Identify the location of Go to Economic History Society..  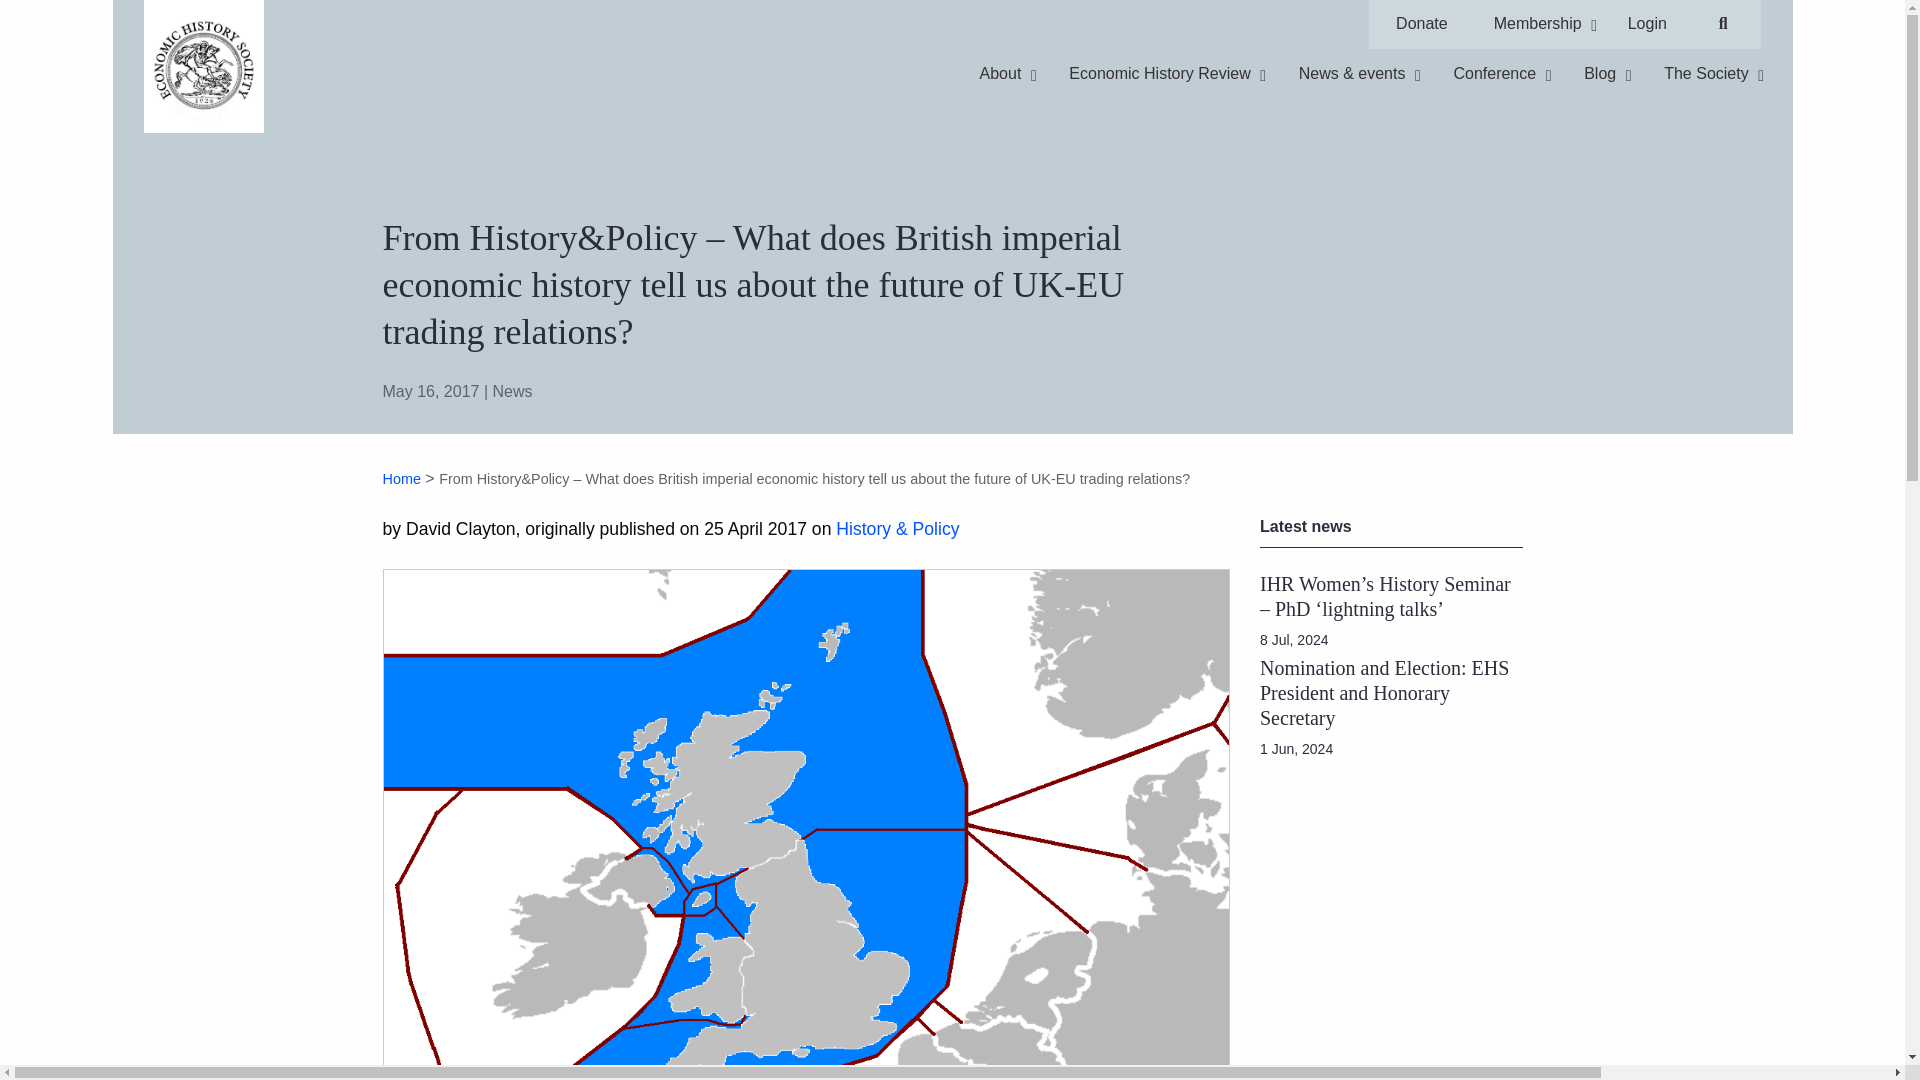
(1600, 74).